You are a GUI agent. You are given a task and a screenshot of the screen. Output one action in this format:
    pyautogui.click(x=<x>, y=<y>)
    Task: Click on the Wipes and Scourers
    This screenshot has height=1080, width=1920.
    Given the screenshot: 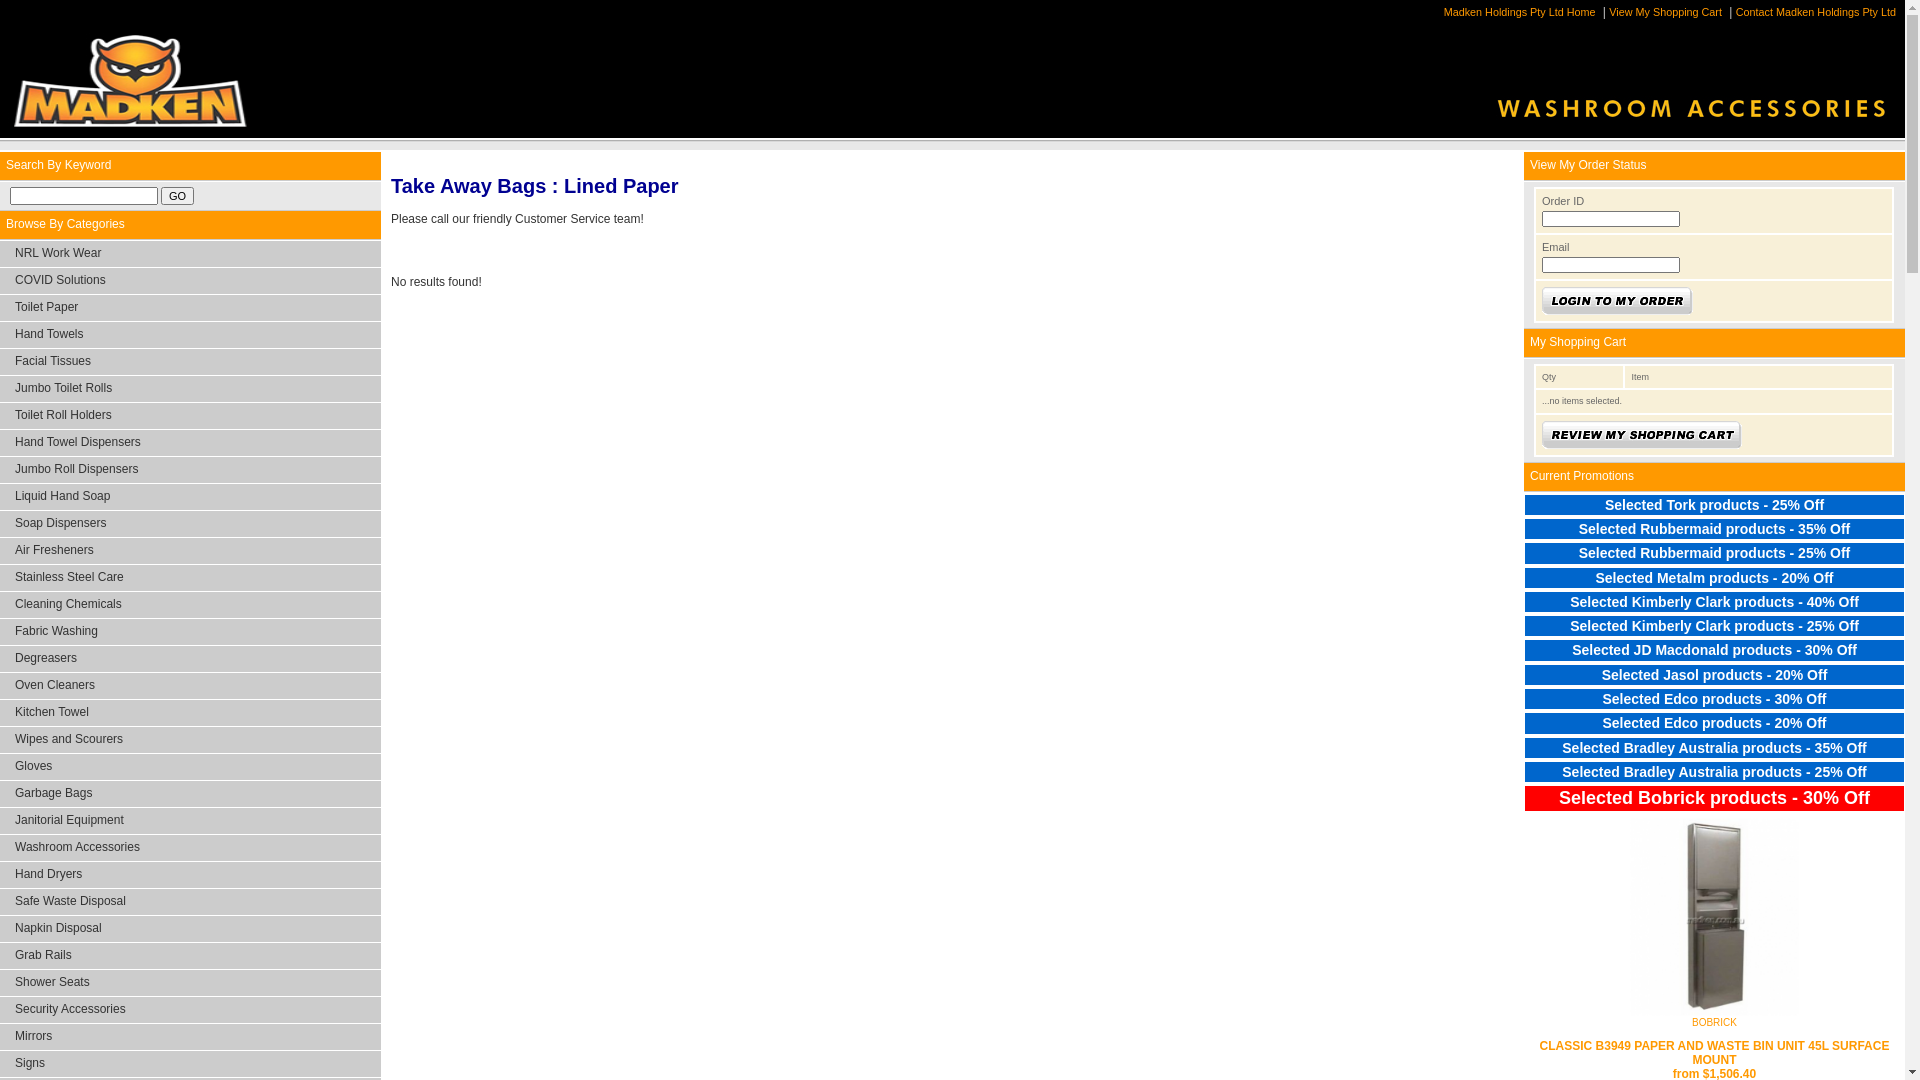 What is the action you would take?
    pyautogui.click(x=190, y=740)
    